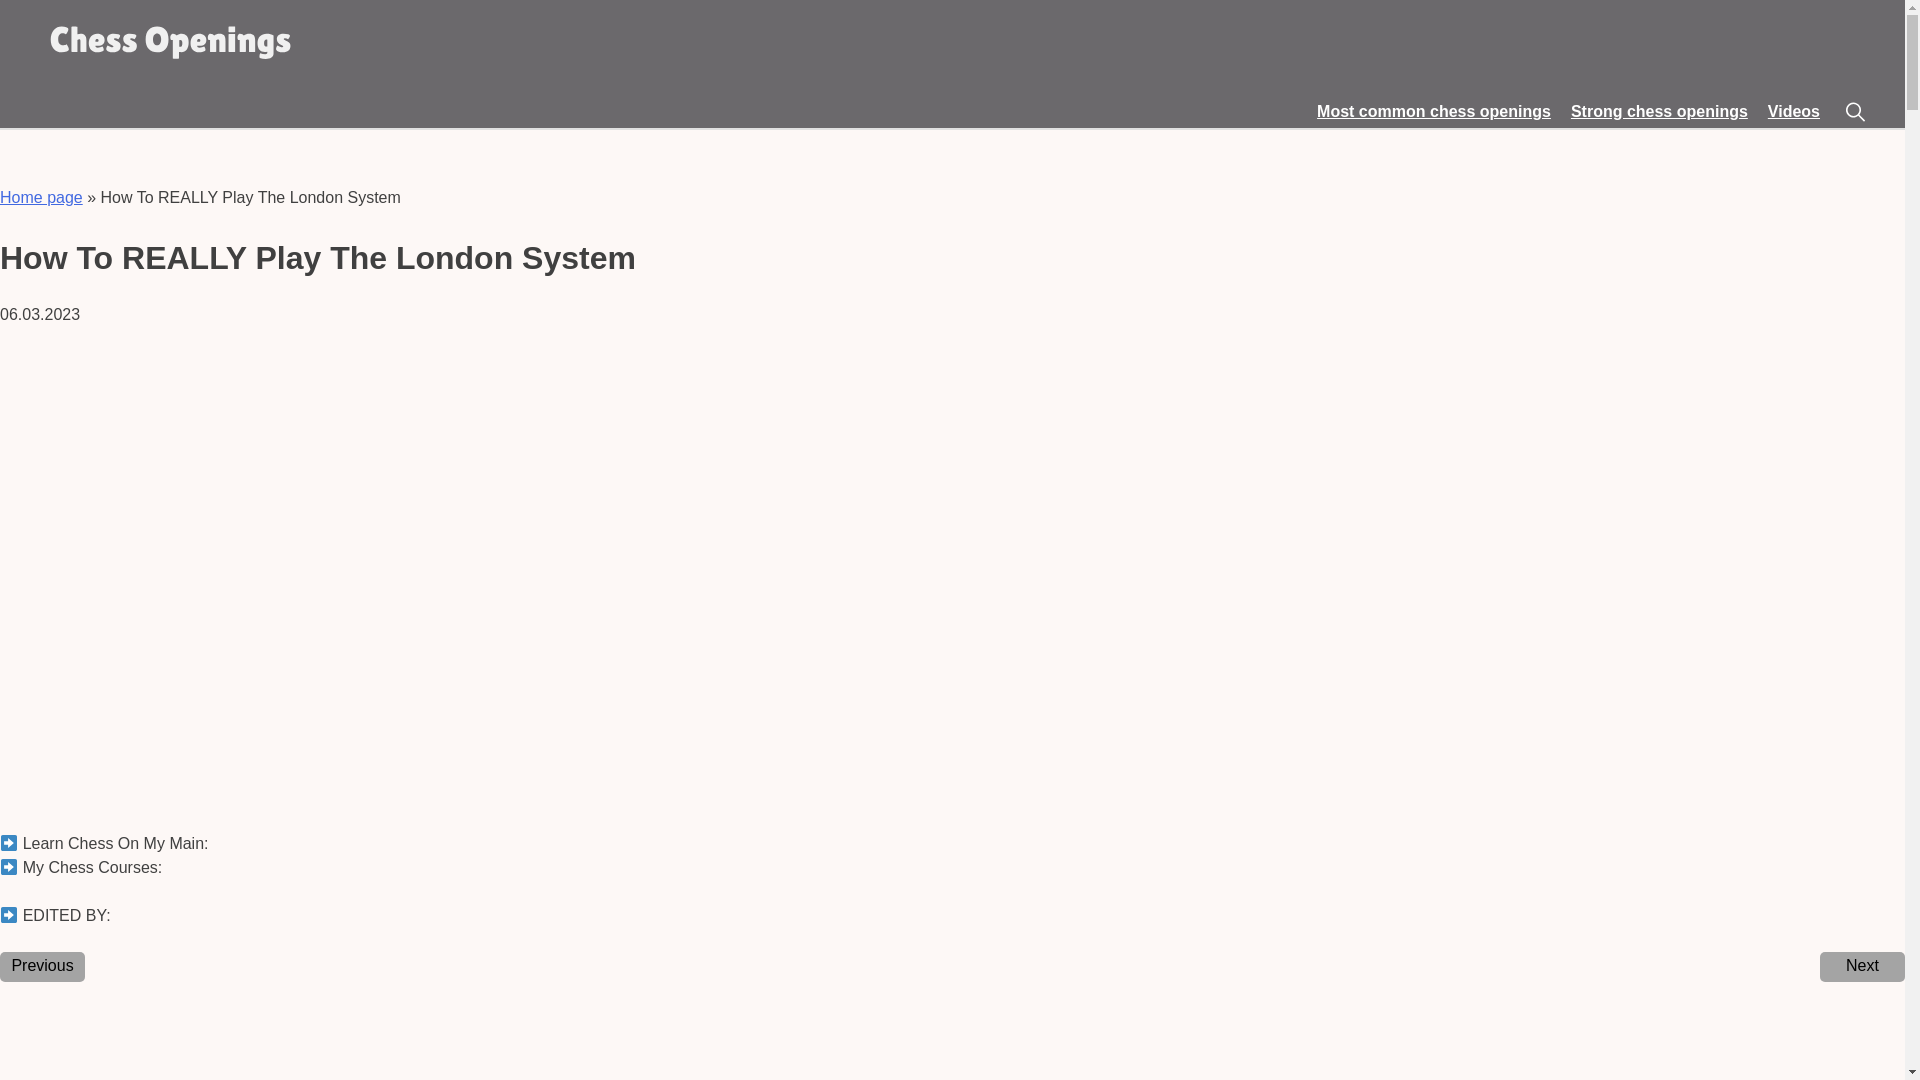 The height and width of the screenshot is (1080, 1920). What do you see at coordinates (41, 198) in the screenshot?
I see `Home page` at bounding box center [41, 198].